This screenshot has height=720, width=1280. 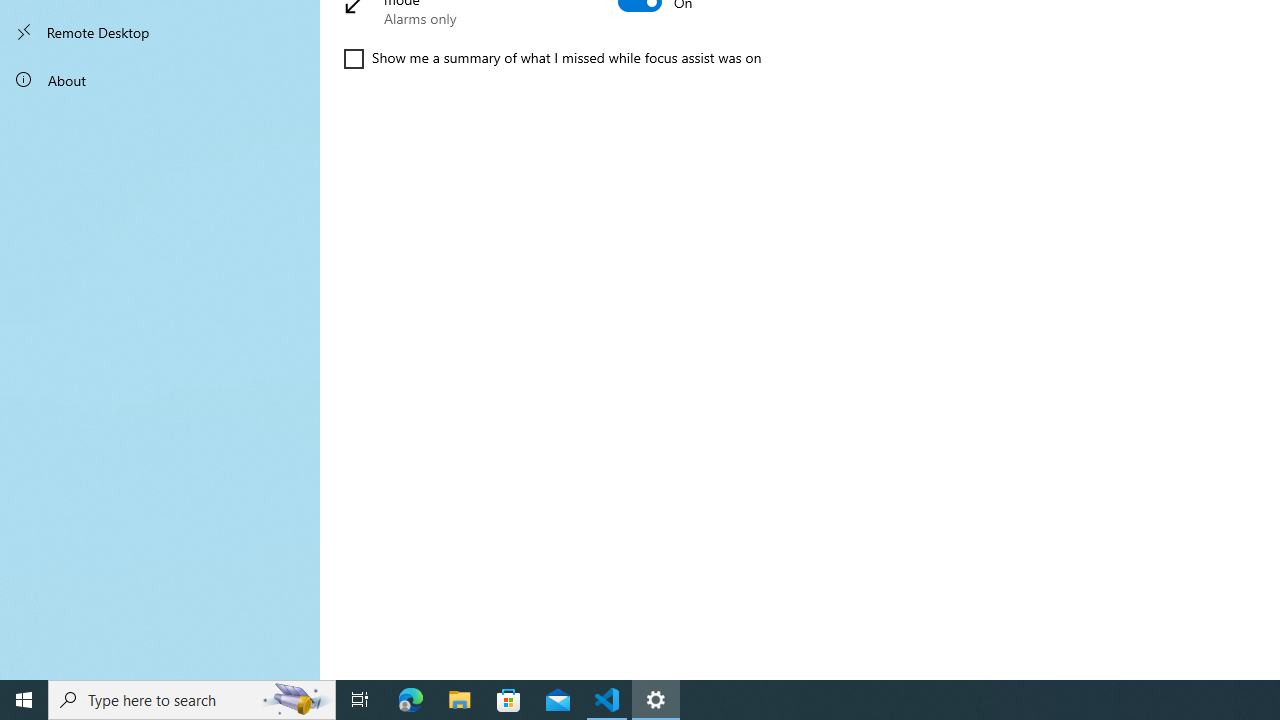 I want to click on Microsoft Store, so click(x=509, y=700).